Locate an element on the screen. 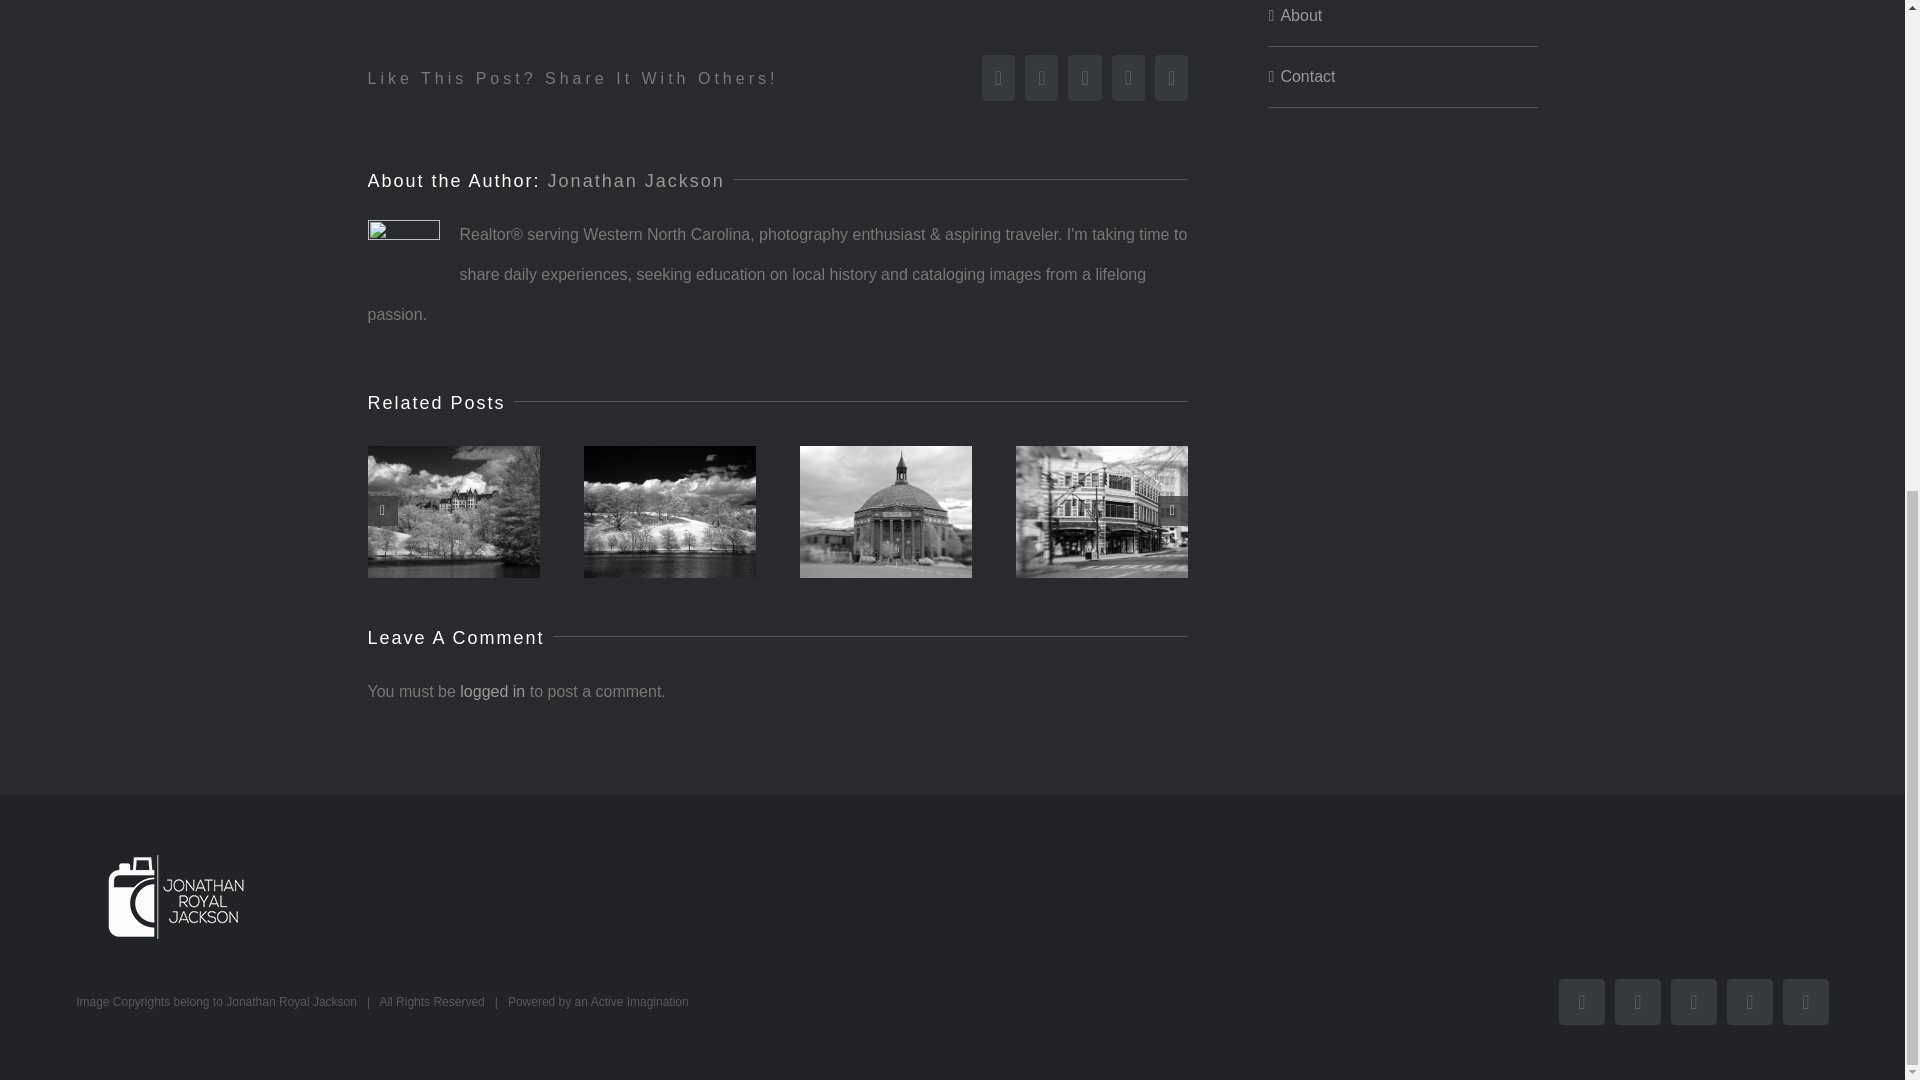 This screenshot has width=1920, height=1080. logged in is located at coordinates (492, 690).